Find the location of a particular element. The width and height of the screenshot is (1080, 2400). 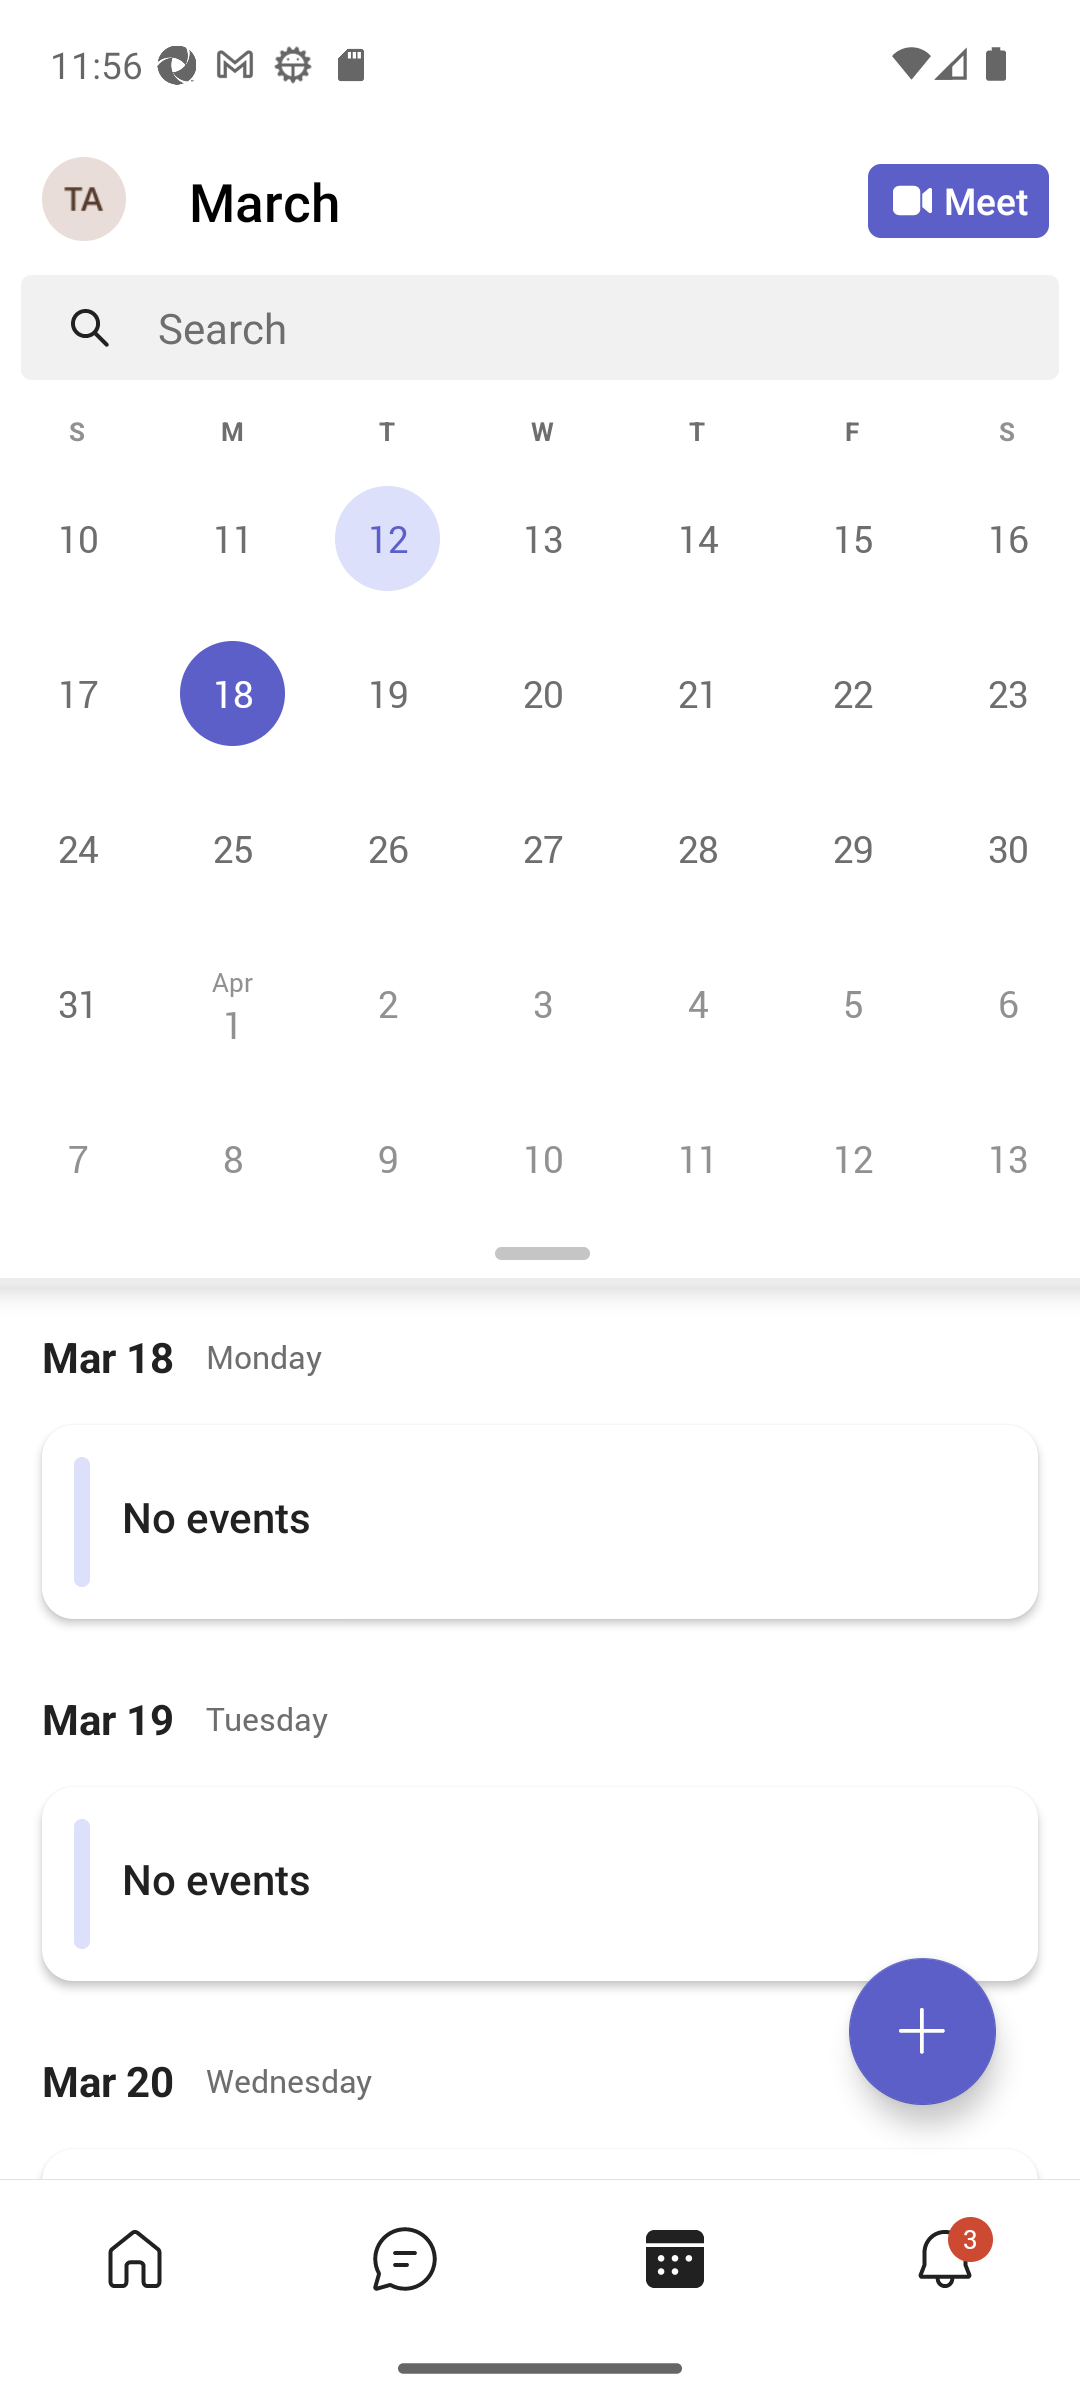

Wednesday, March 27 27 is located at coordinates (542, 848).